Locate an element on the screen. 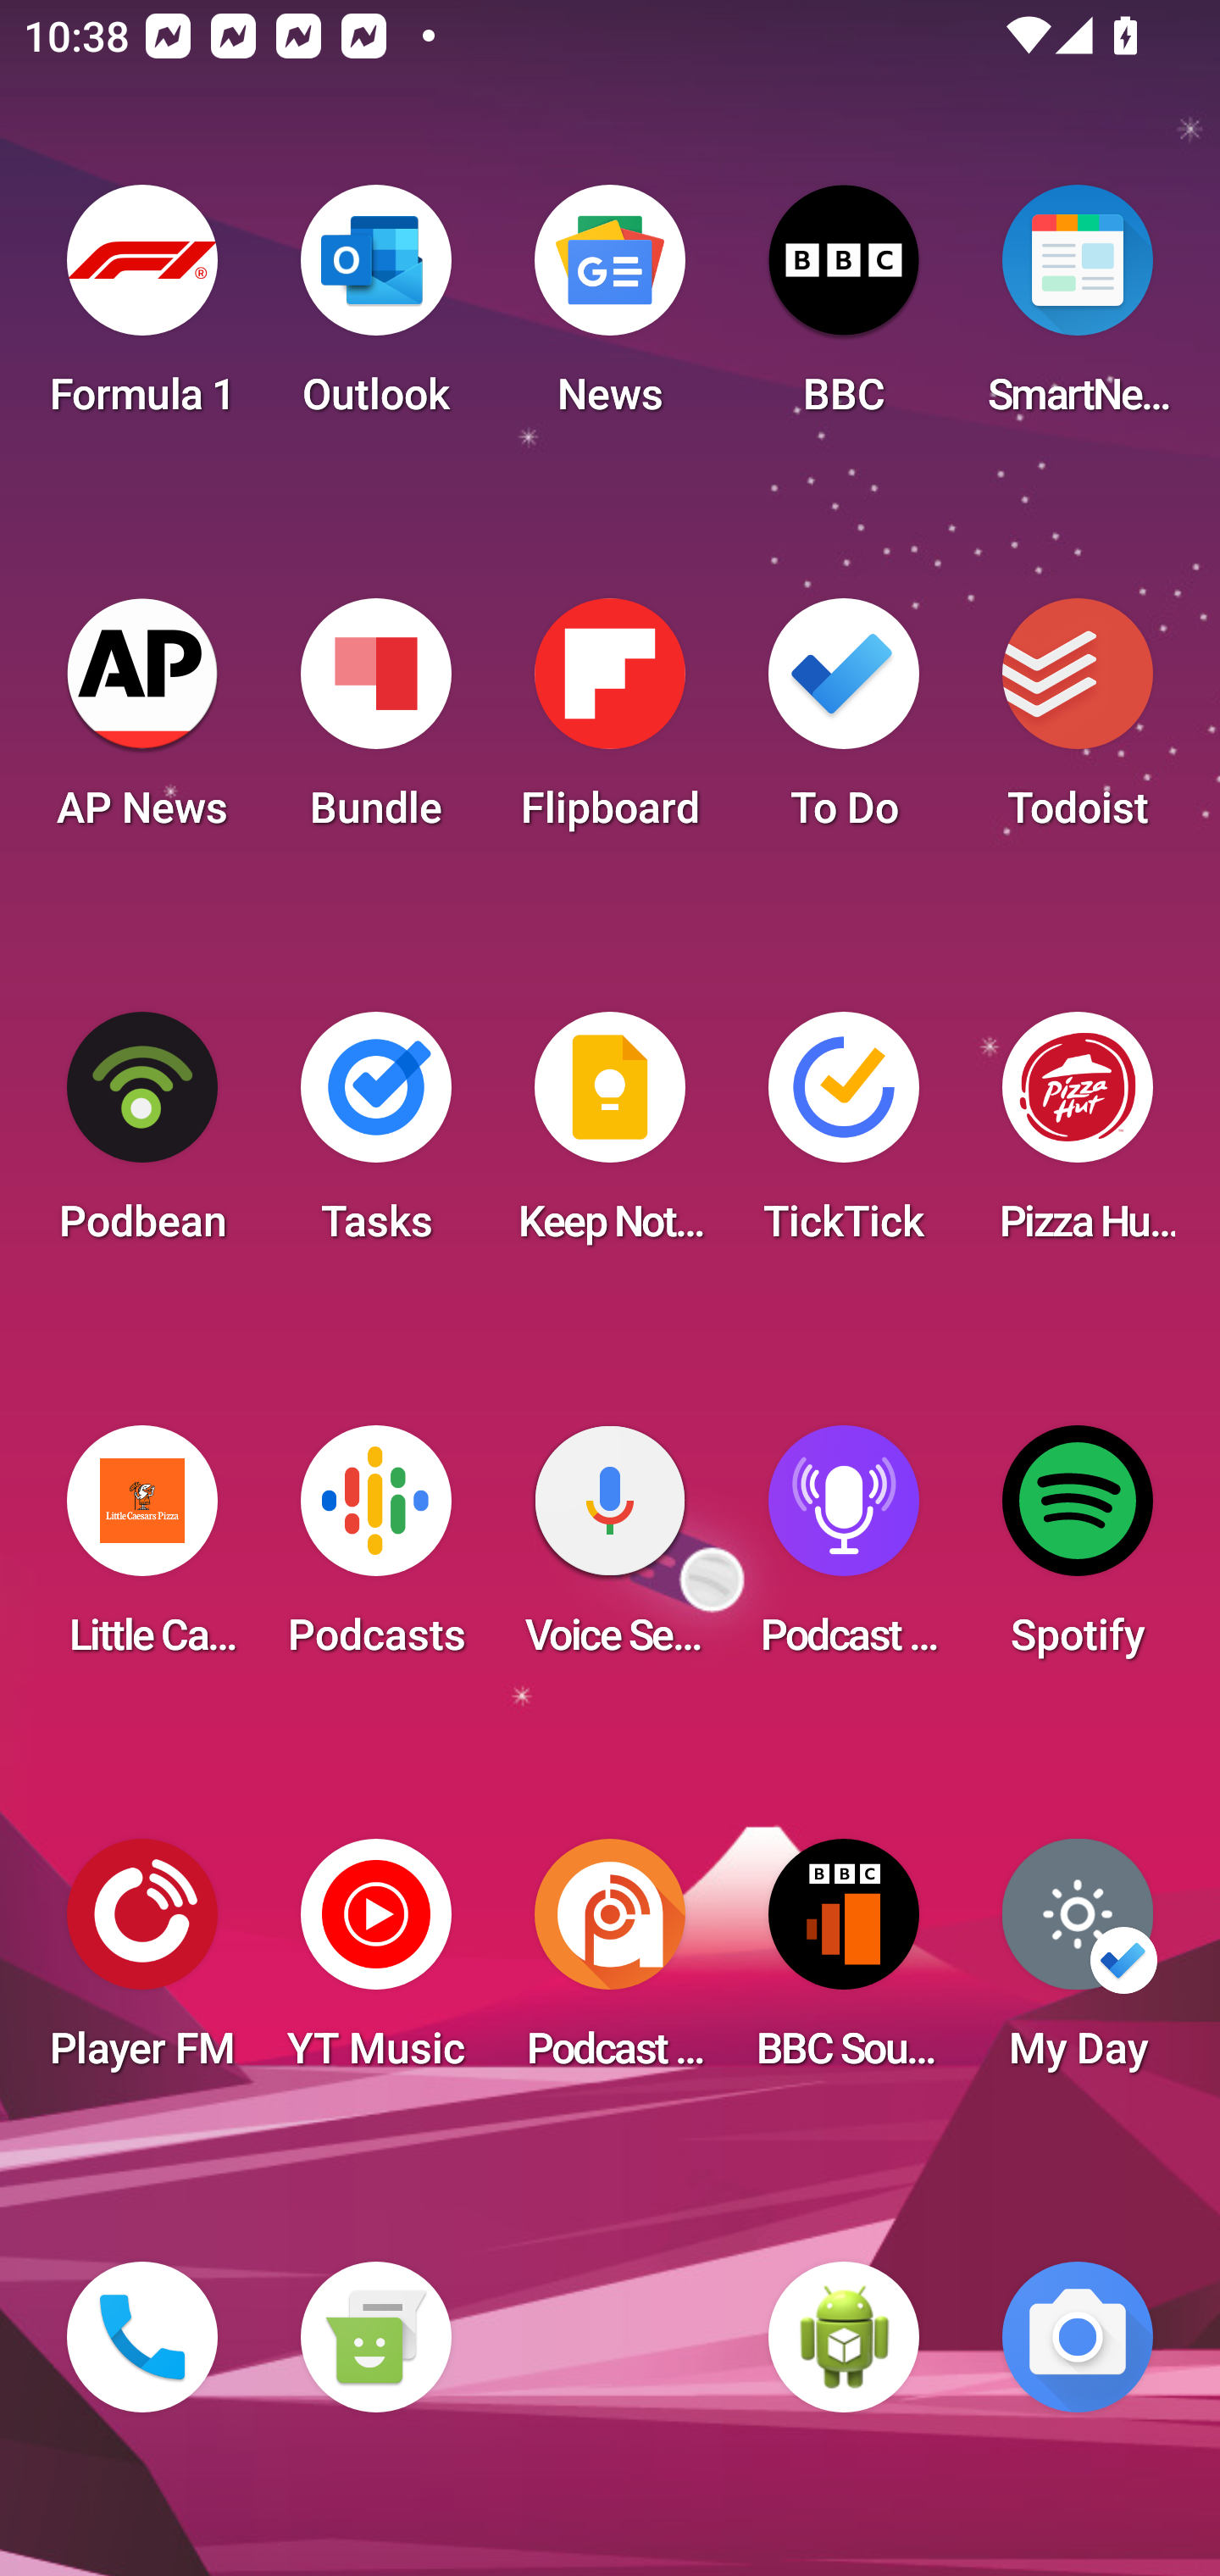  Keep Notes is located at coordinates (610, 1137).